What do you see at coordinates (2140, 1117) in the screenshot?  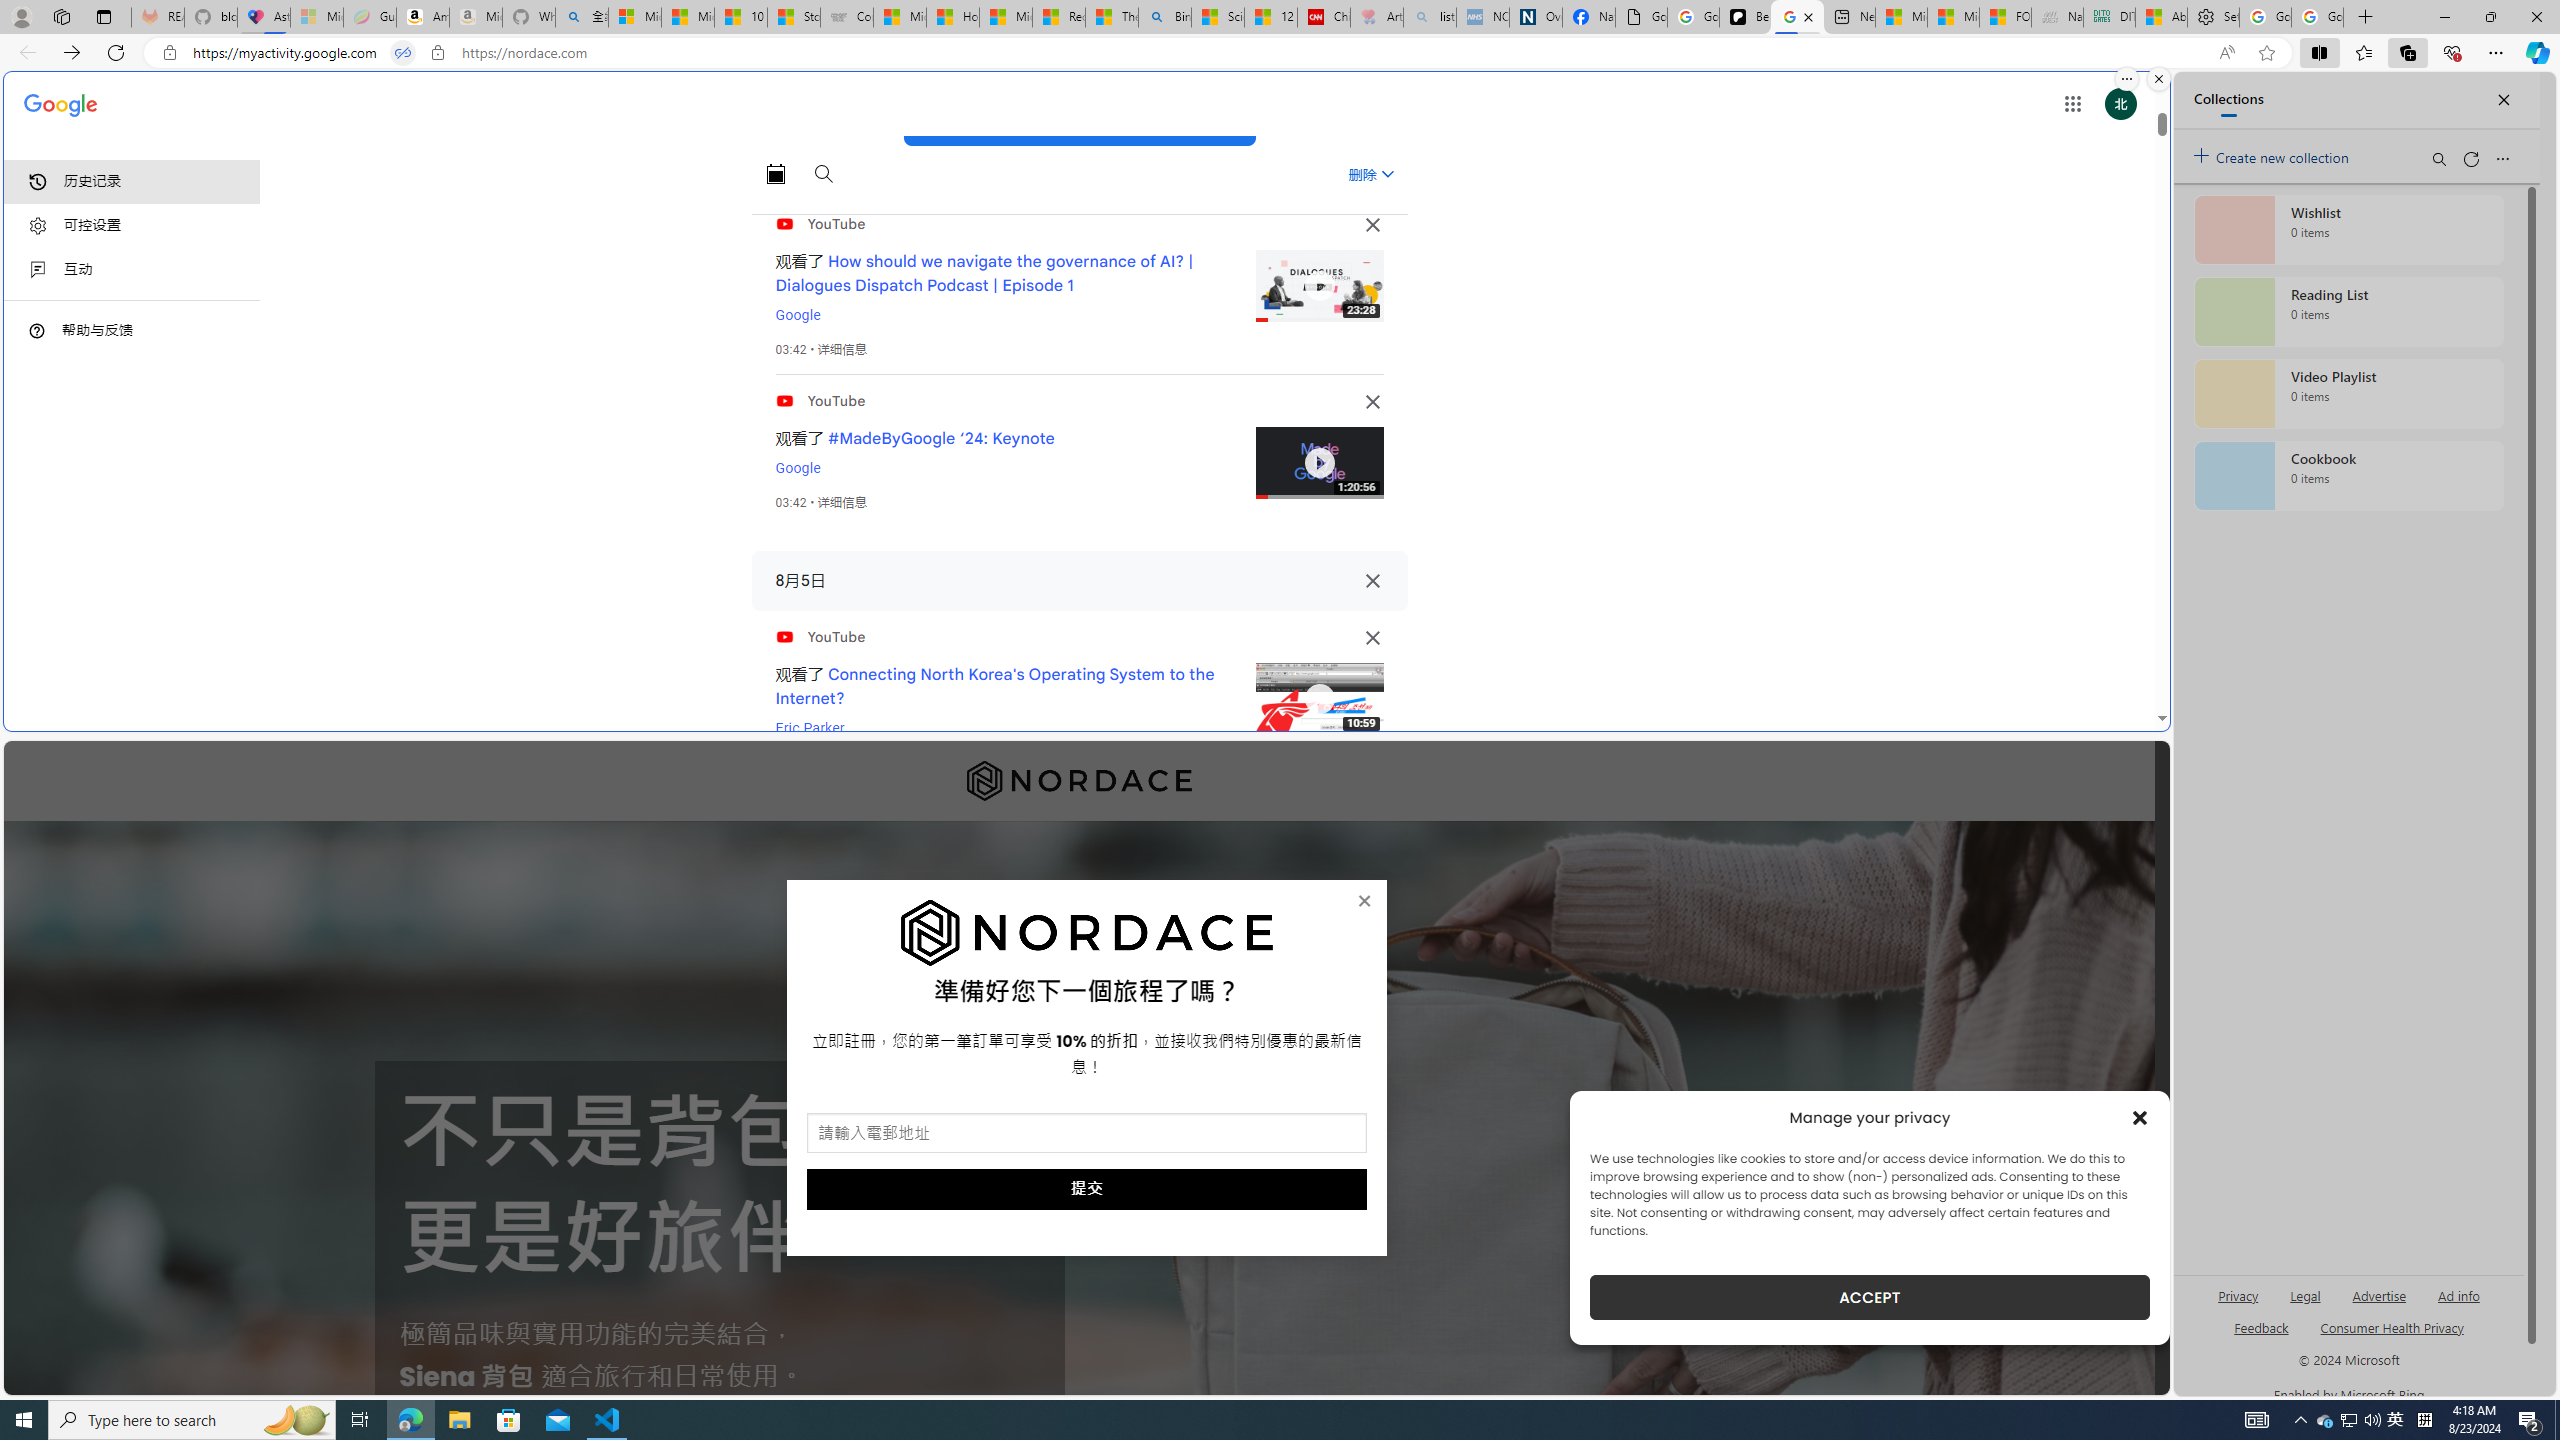 I see `Class: cmplz-close` at bounding box center [2140, 1117].